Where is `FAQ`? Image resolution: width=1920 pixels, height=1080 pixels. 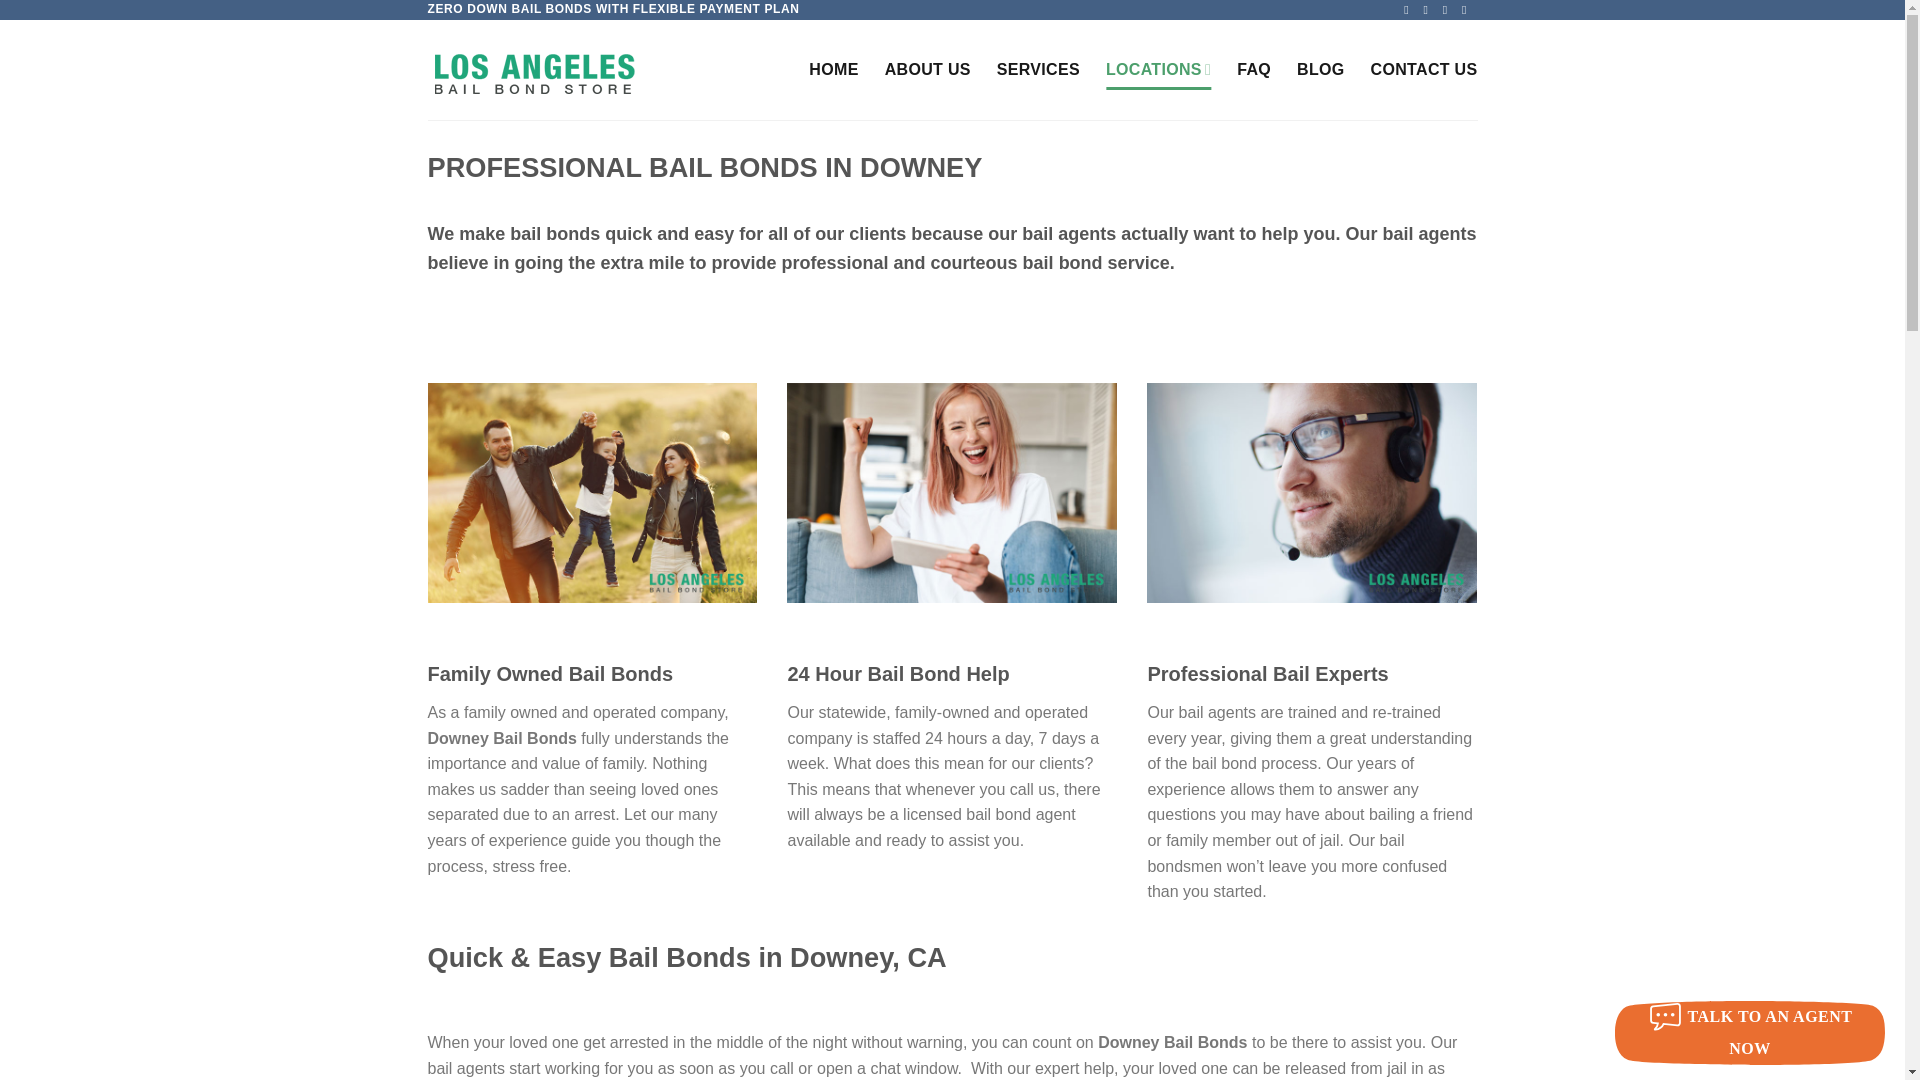 FAQ is located at coordinates (1254, 69).